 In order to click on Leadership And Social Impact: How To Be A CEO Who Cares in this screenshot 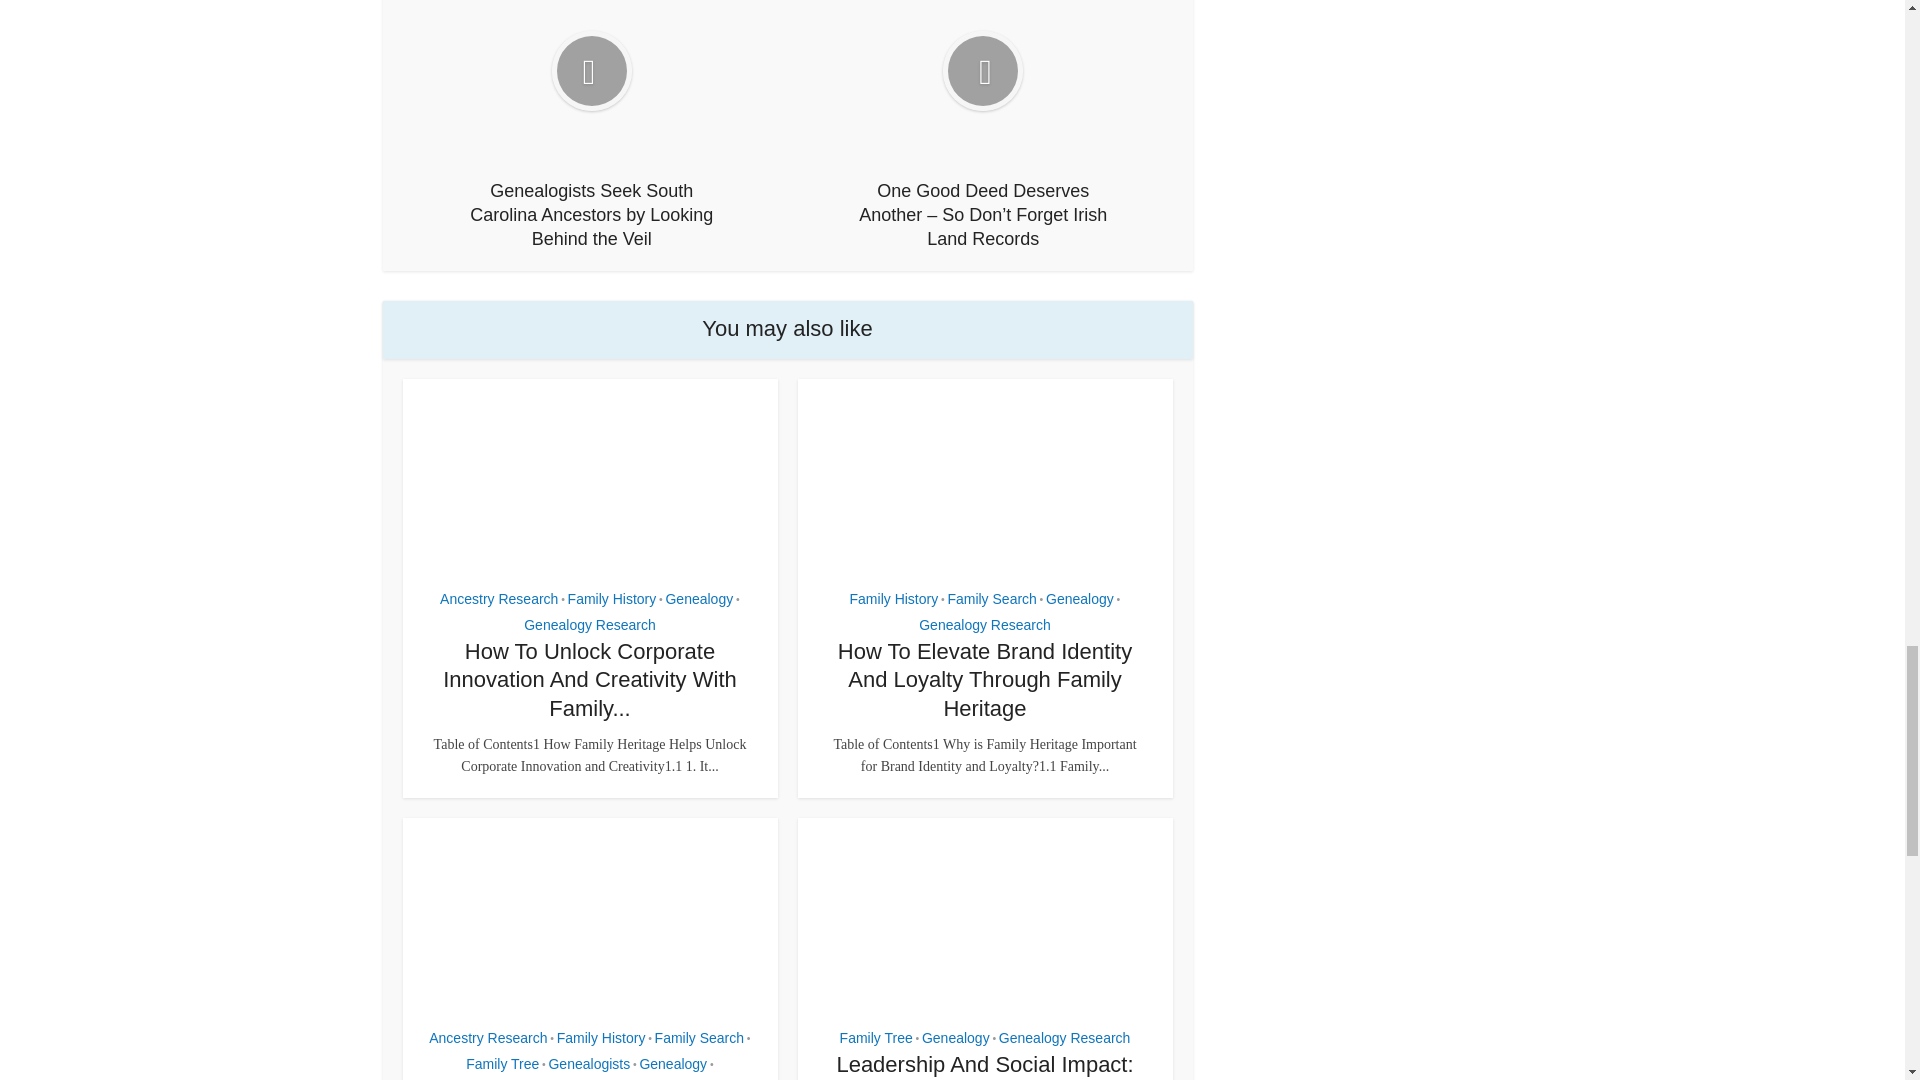, I will do `click(984, 1066)`.